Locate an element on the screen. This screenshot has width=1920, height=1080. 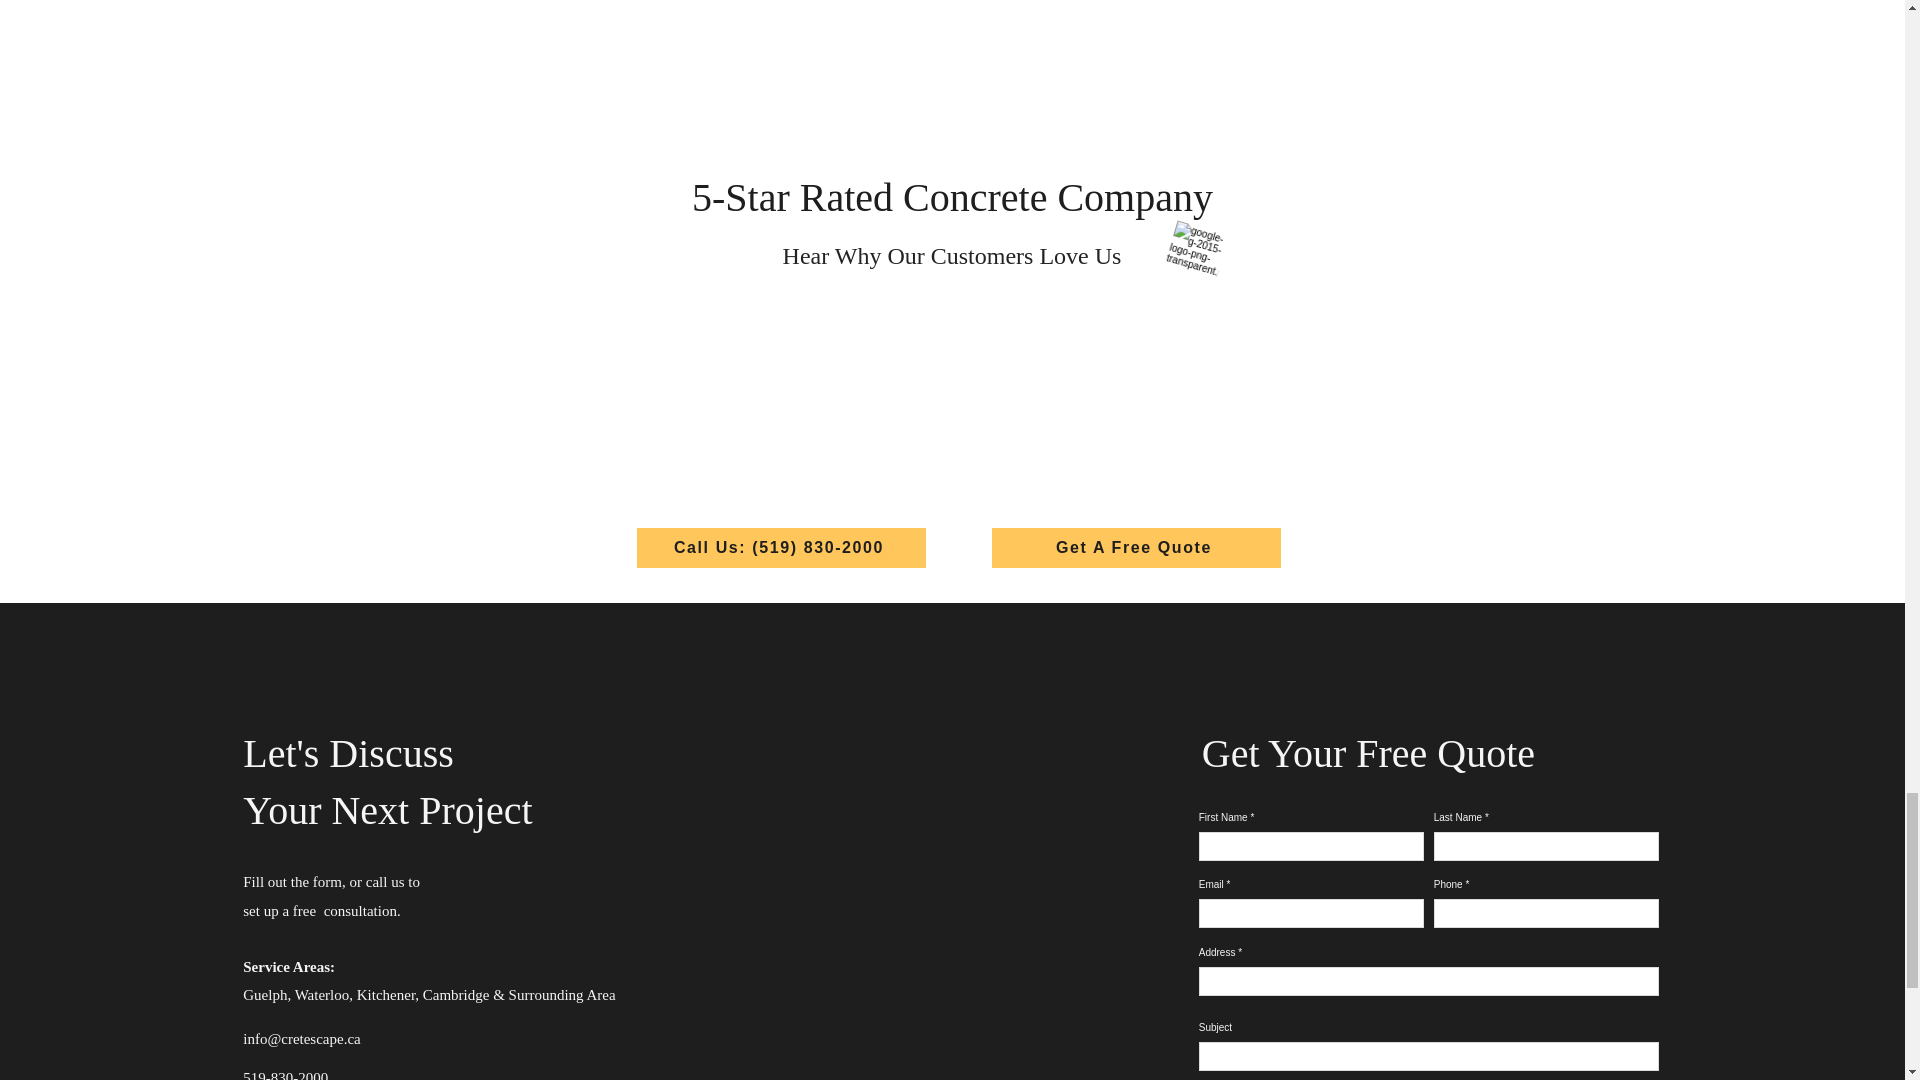
Get A Free Quote is located at coordinates (1136, 548).